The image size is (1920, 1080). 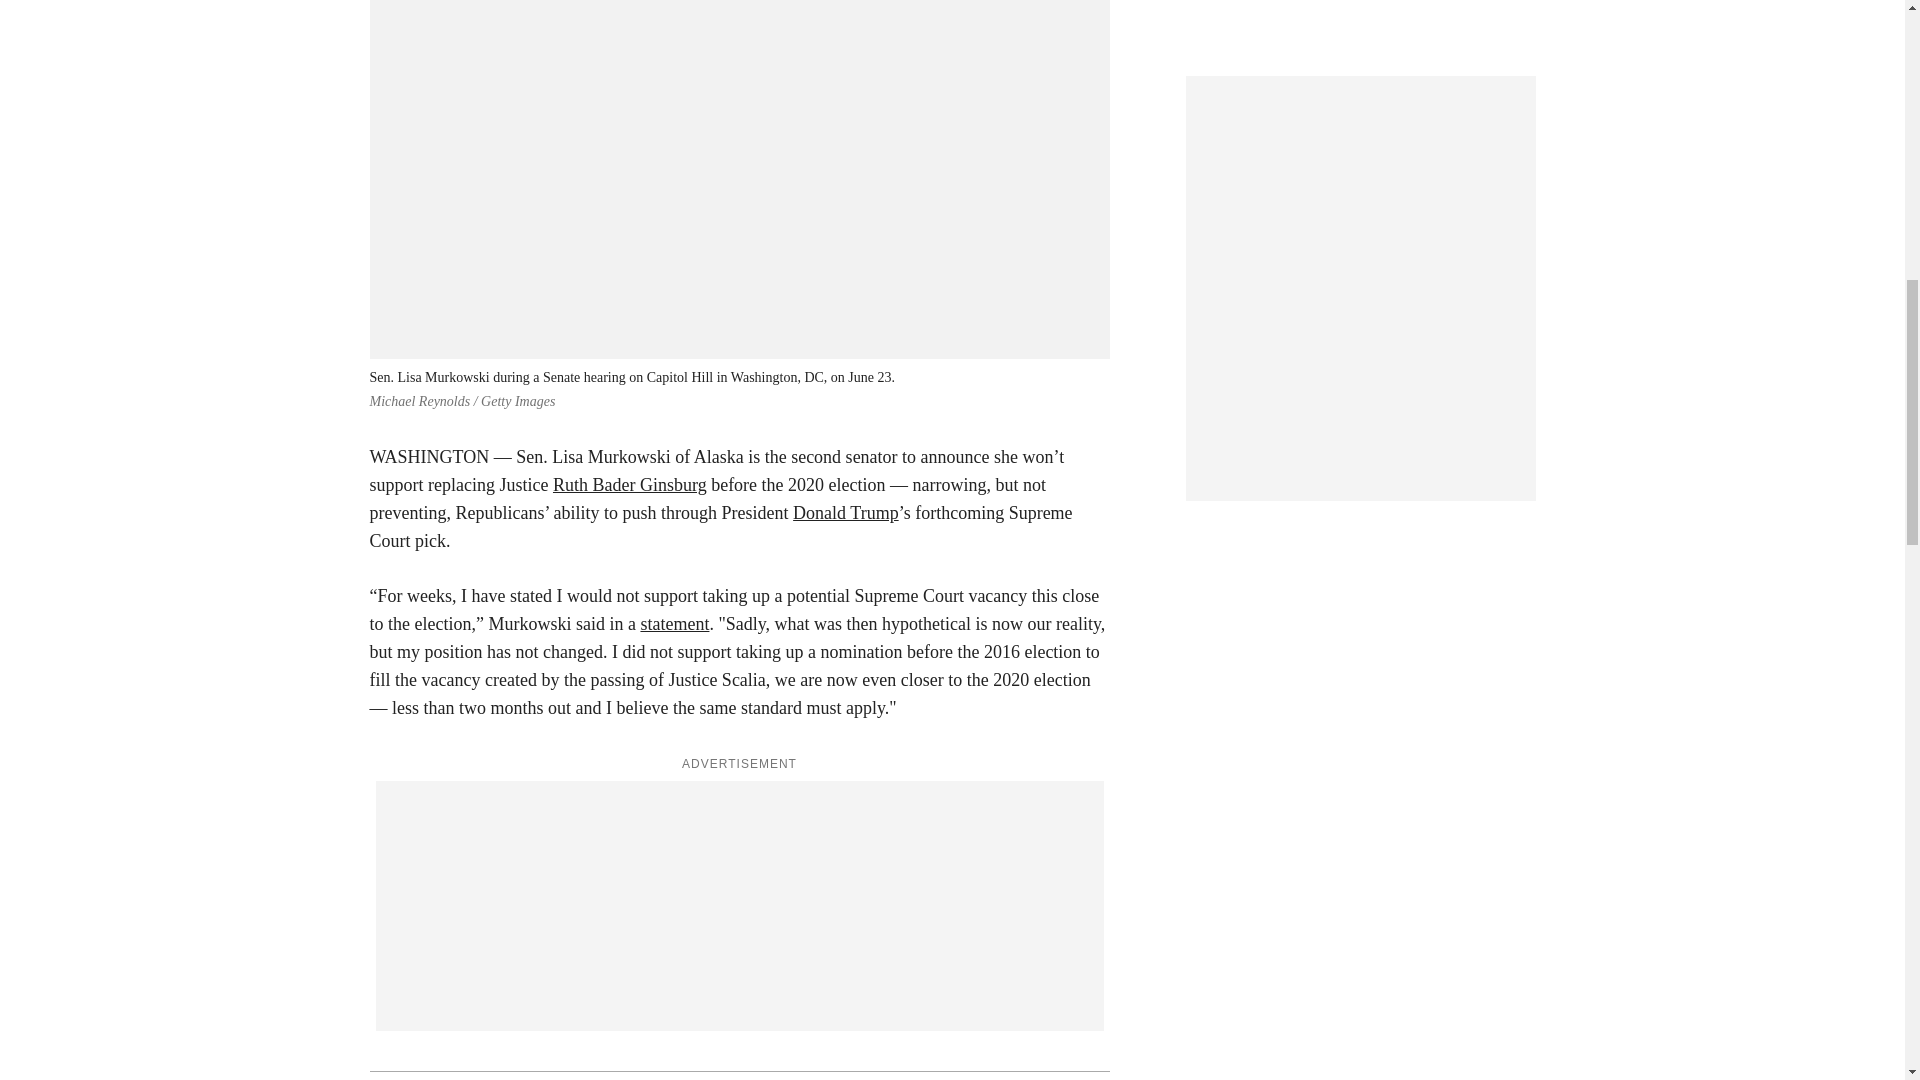 What do you see at coordinates (674, 624) in the screenshot?
I see `statement` at bounding box center [674, 624].